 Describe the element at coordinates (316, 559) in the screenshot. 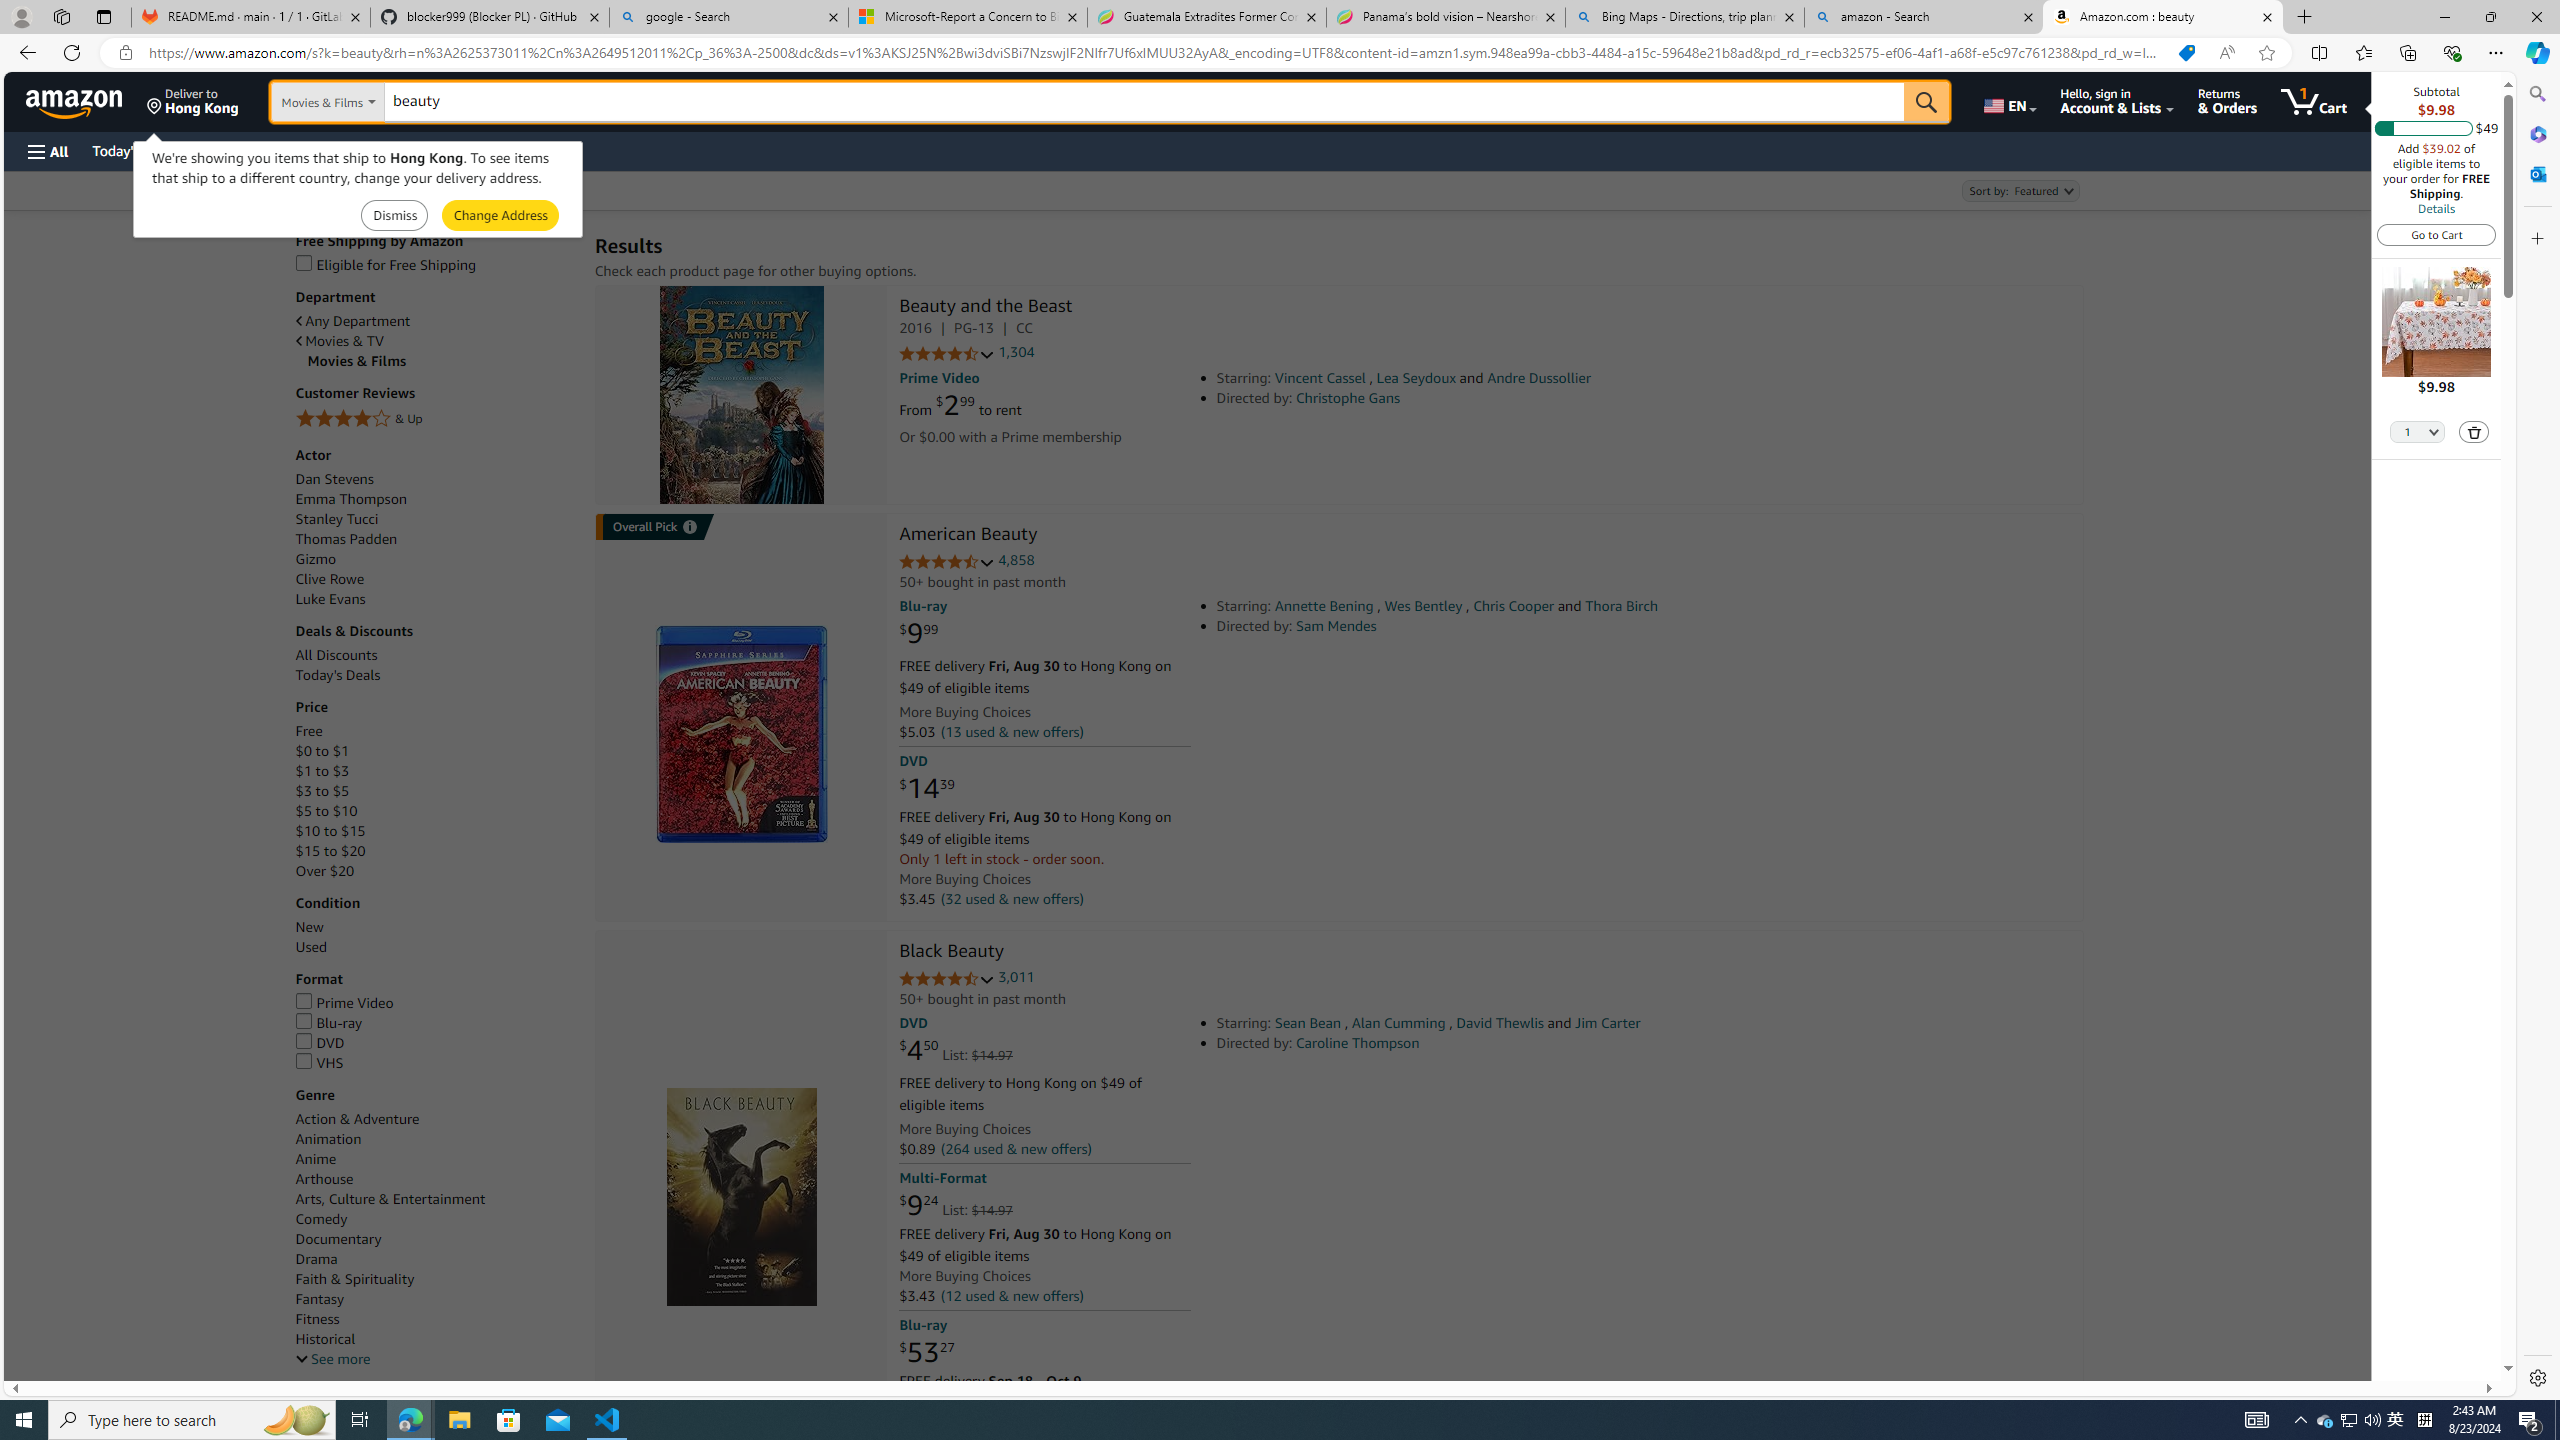

I see `Gizmo` at that location.